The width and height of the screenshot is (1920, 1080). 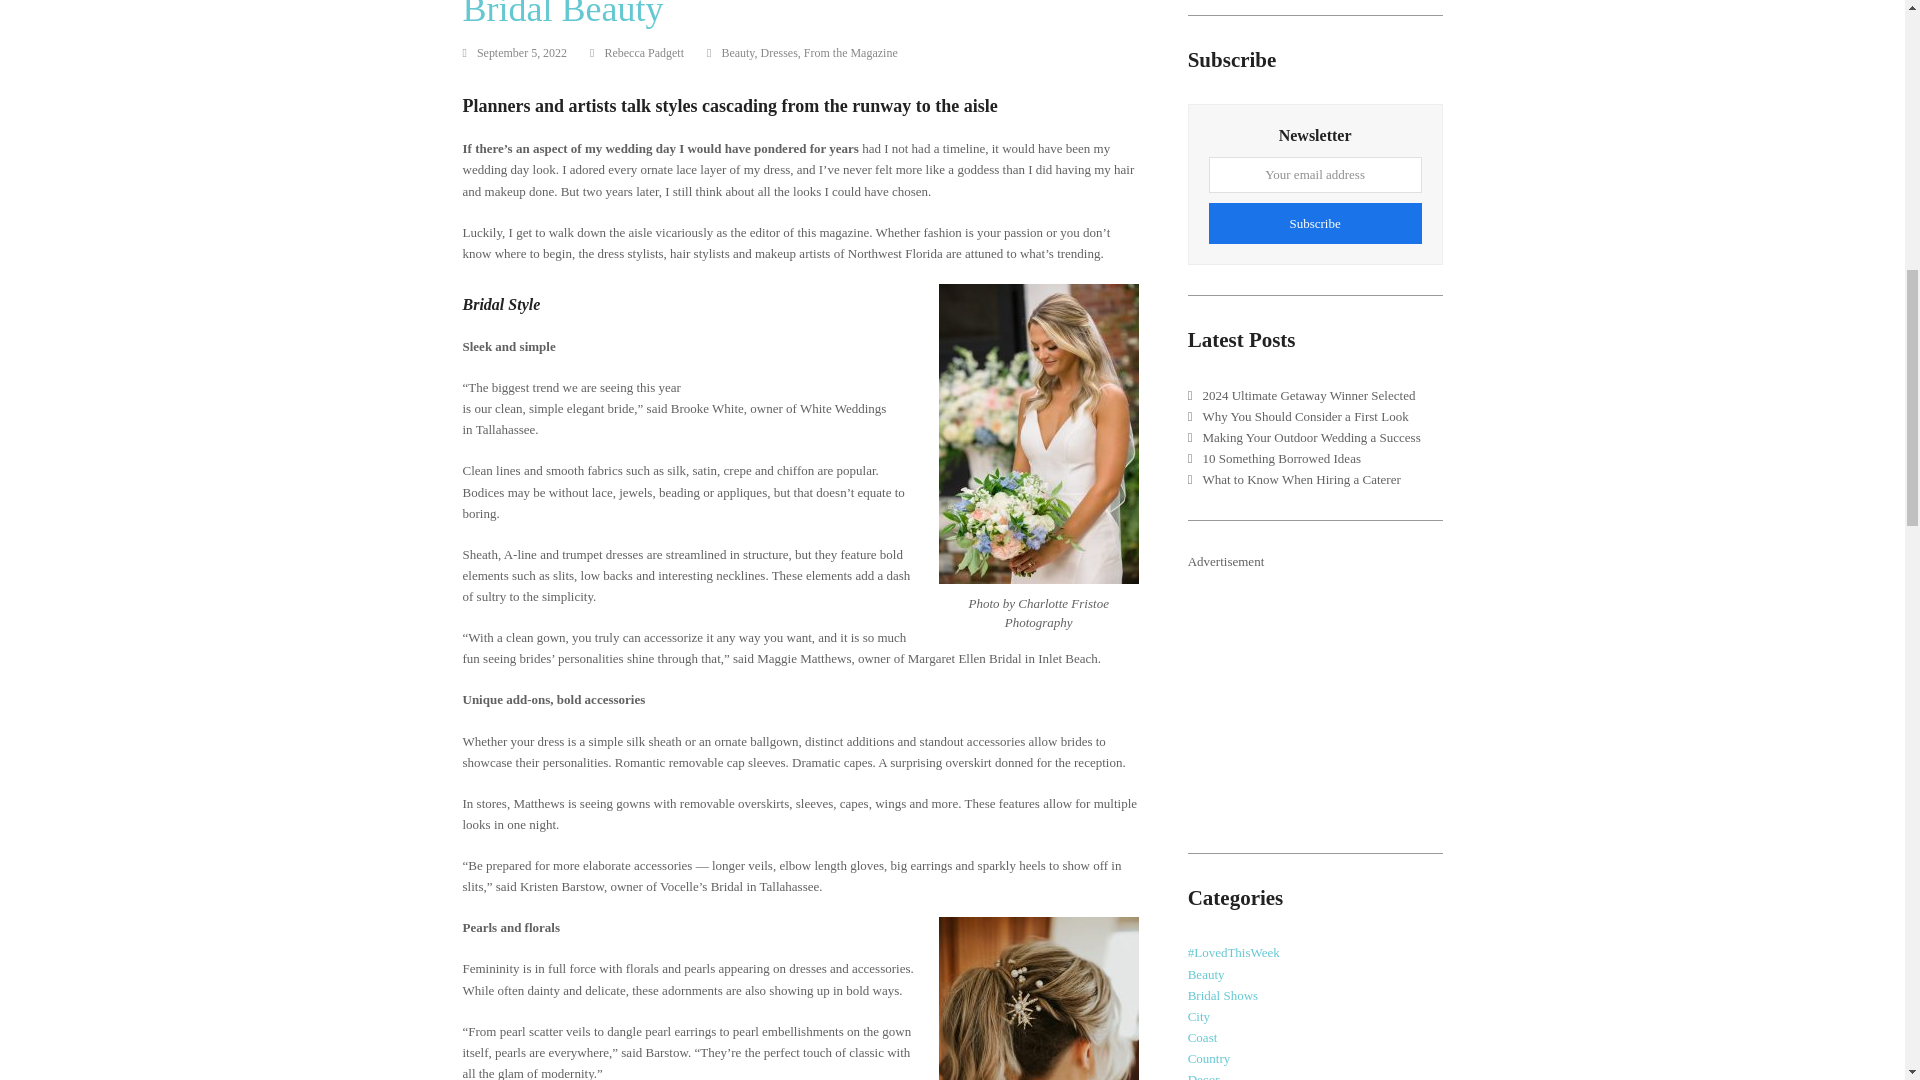 What do you see at coordinates (644, 53) in the screenshot?
I see `Rebecca Padgett` at bounding box center [644, 53].